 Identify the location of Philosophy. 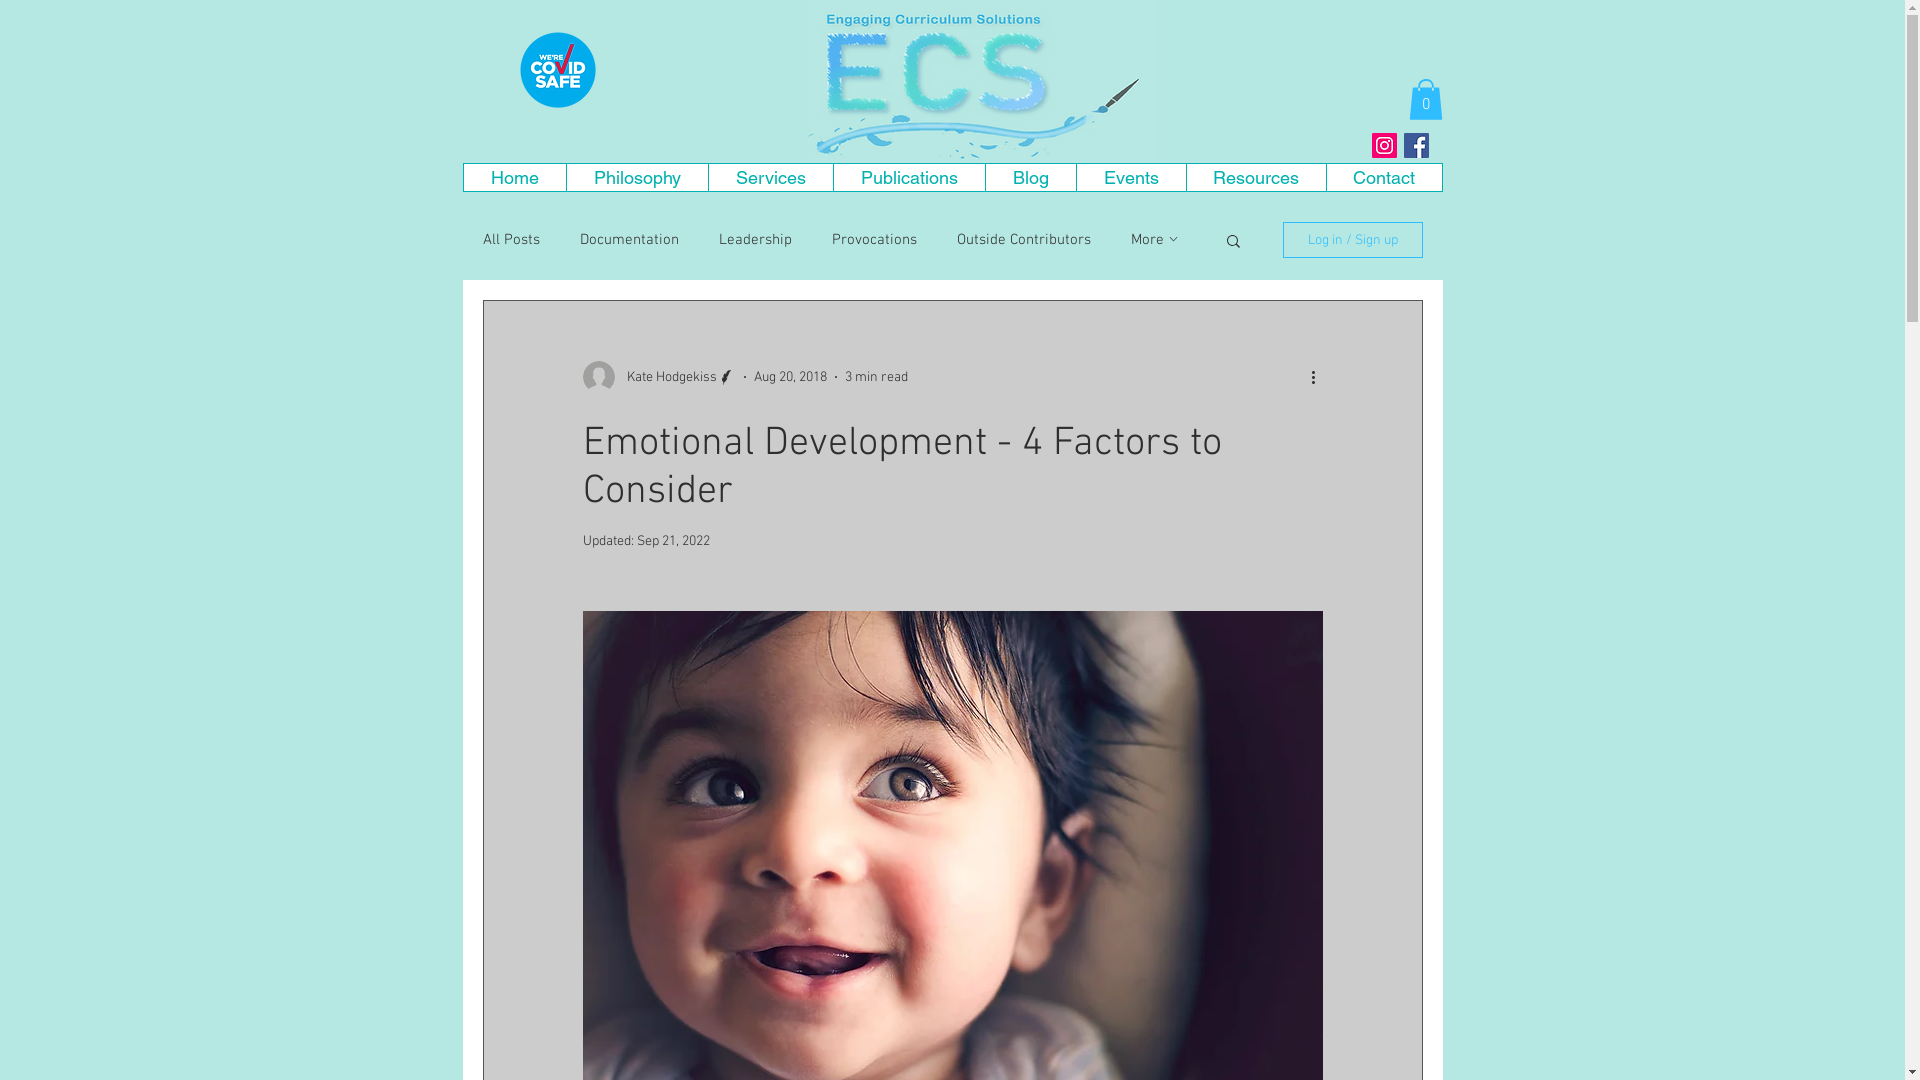
(637, 178).